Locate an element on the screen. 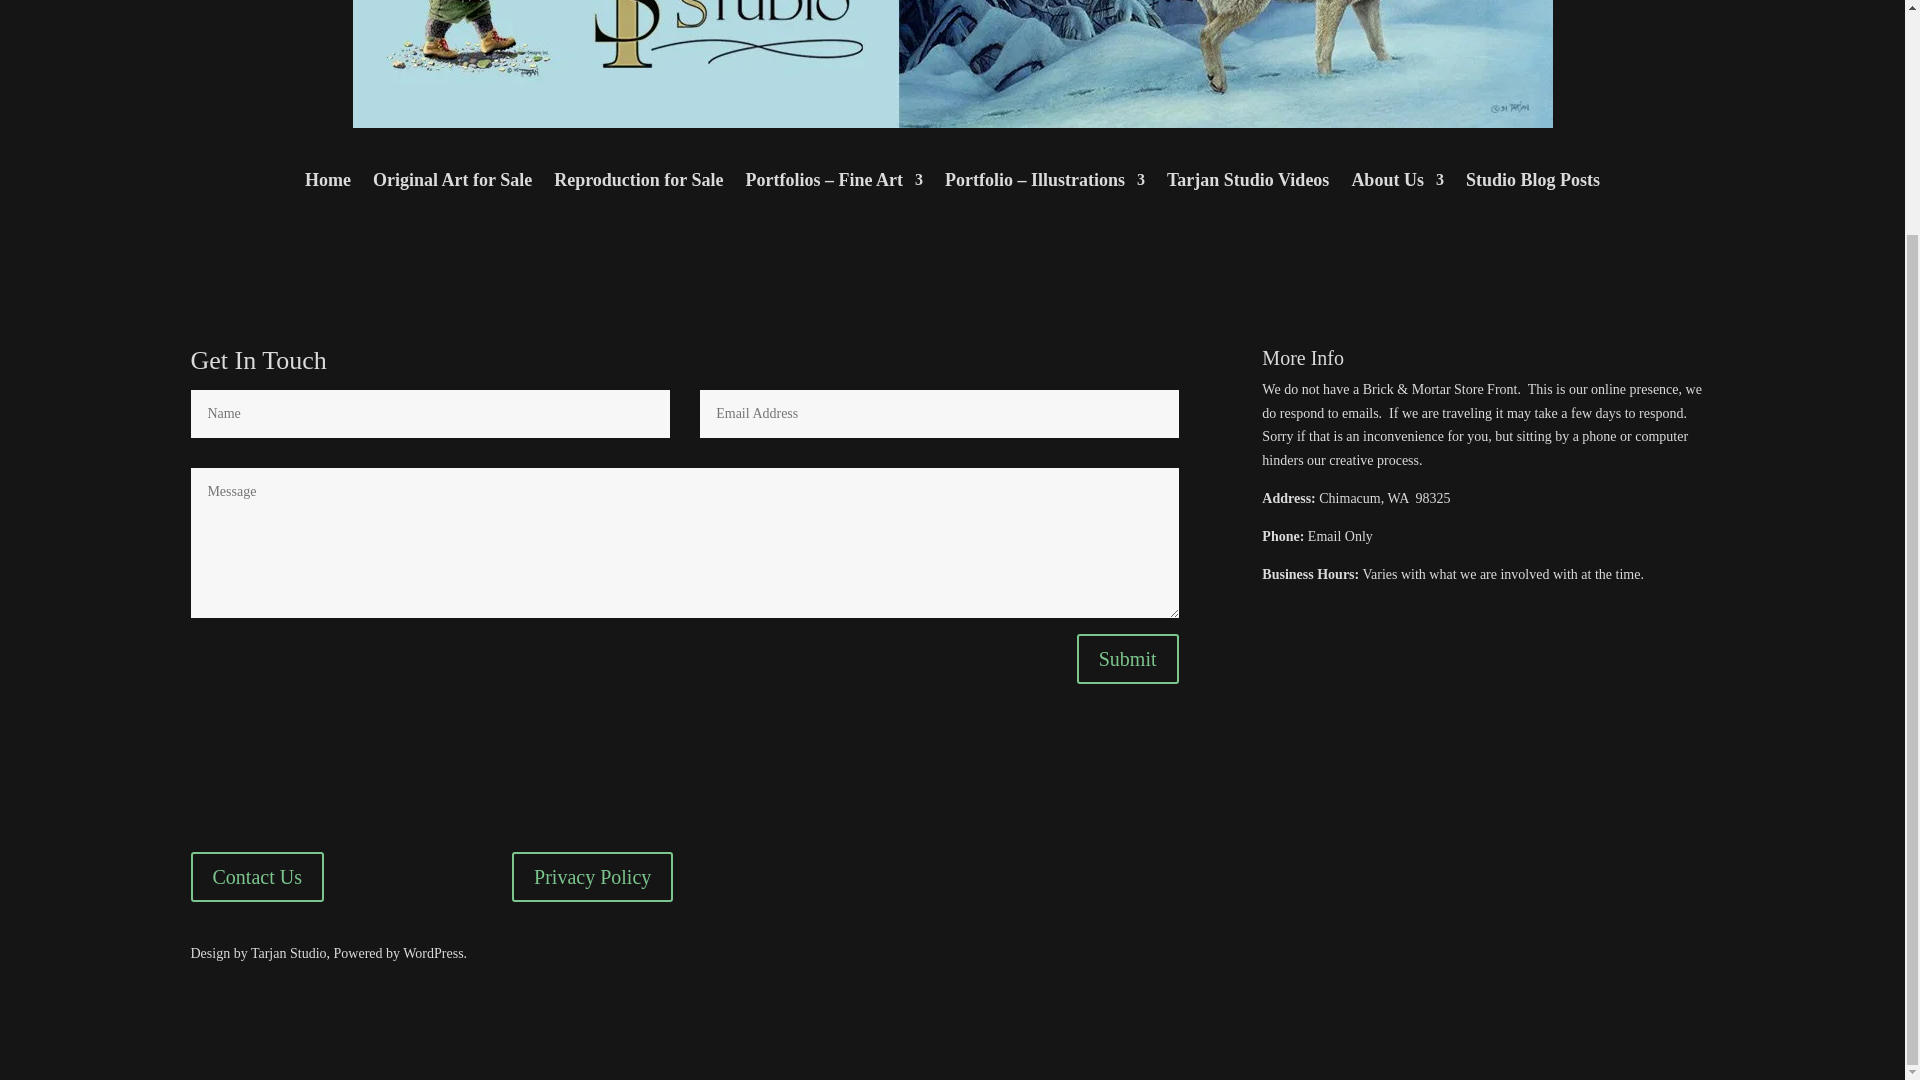 The image size is (1920, 1080). Reproduction for Sale is located at coordinates (638, 184).